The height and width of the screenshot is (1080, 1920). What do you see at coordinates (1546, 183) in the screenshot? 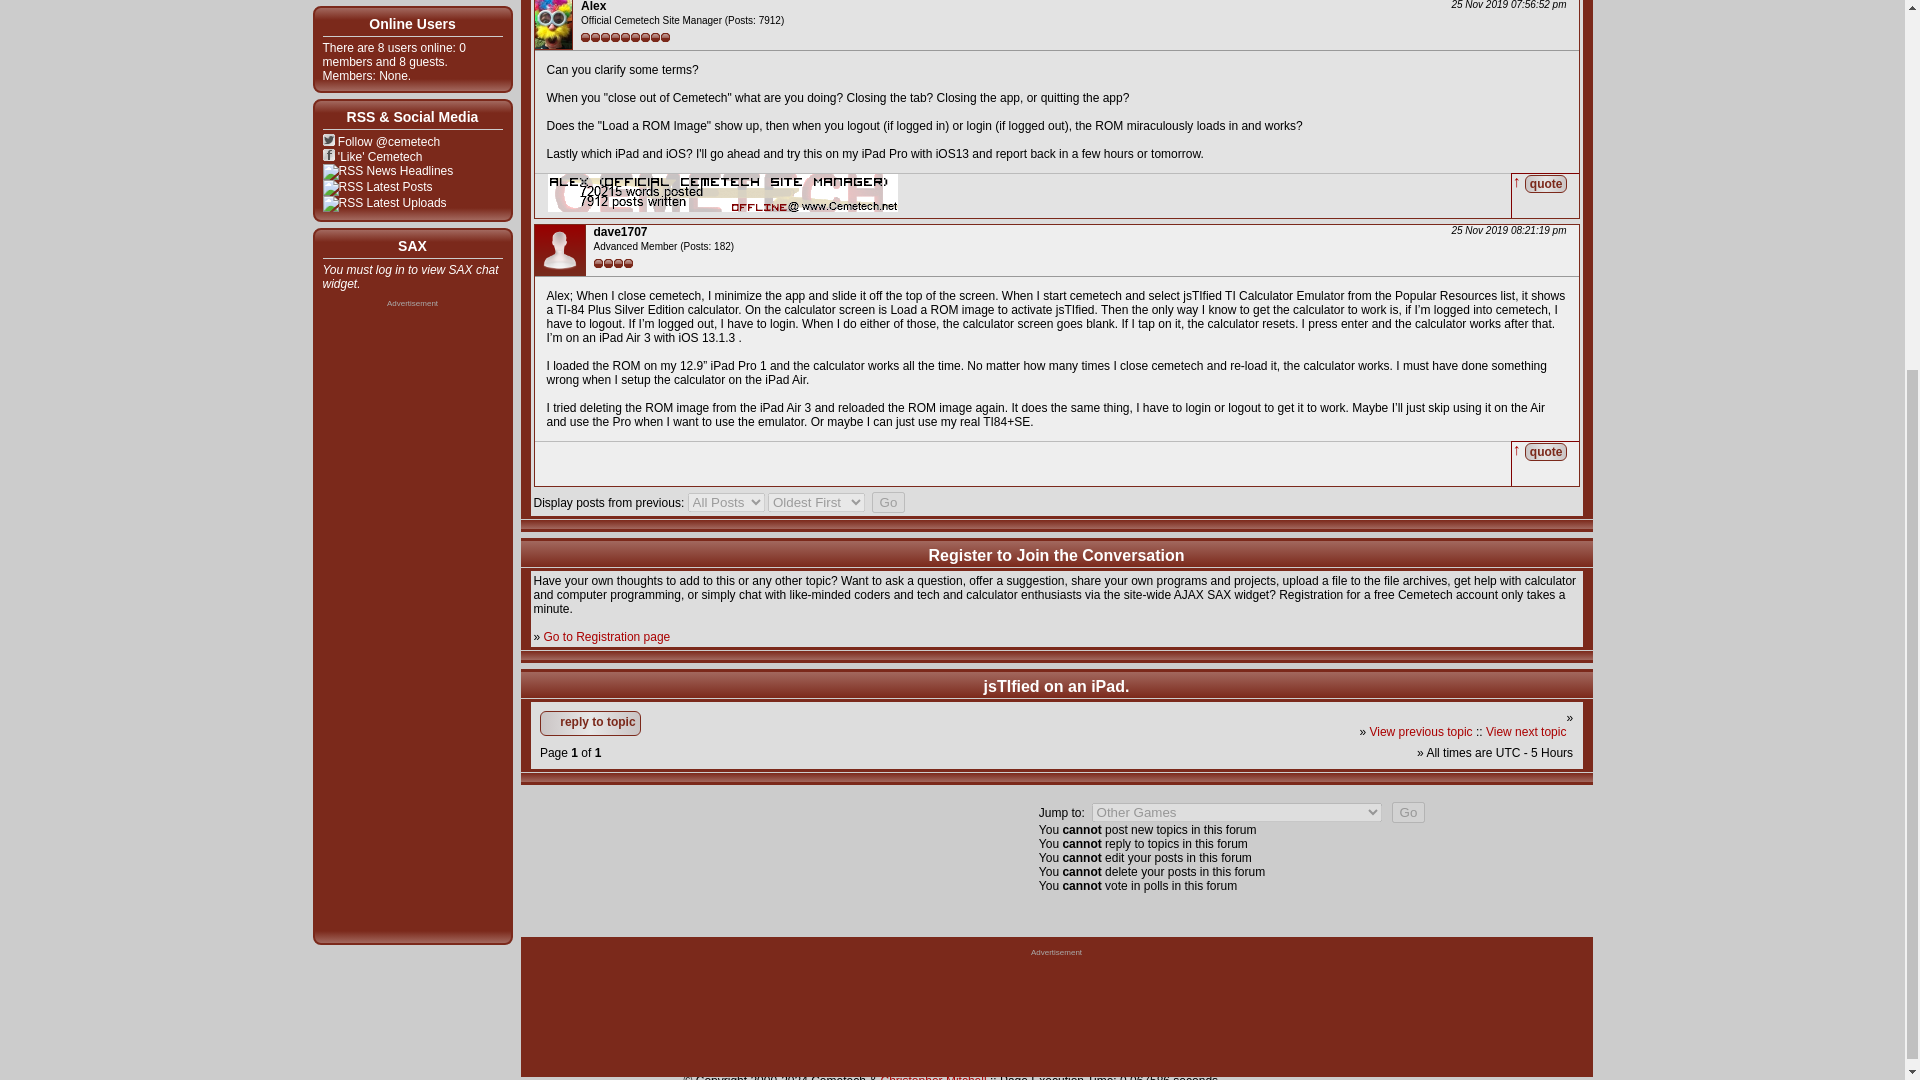
I see `quote` at bounding box center [1546, 183].